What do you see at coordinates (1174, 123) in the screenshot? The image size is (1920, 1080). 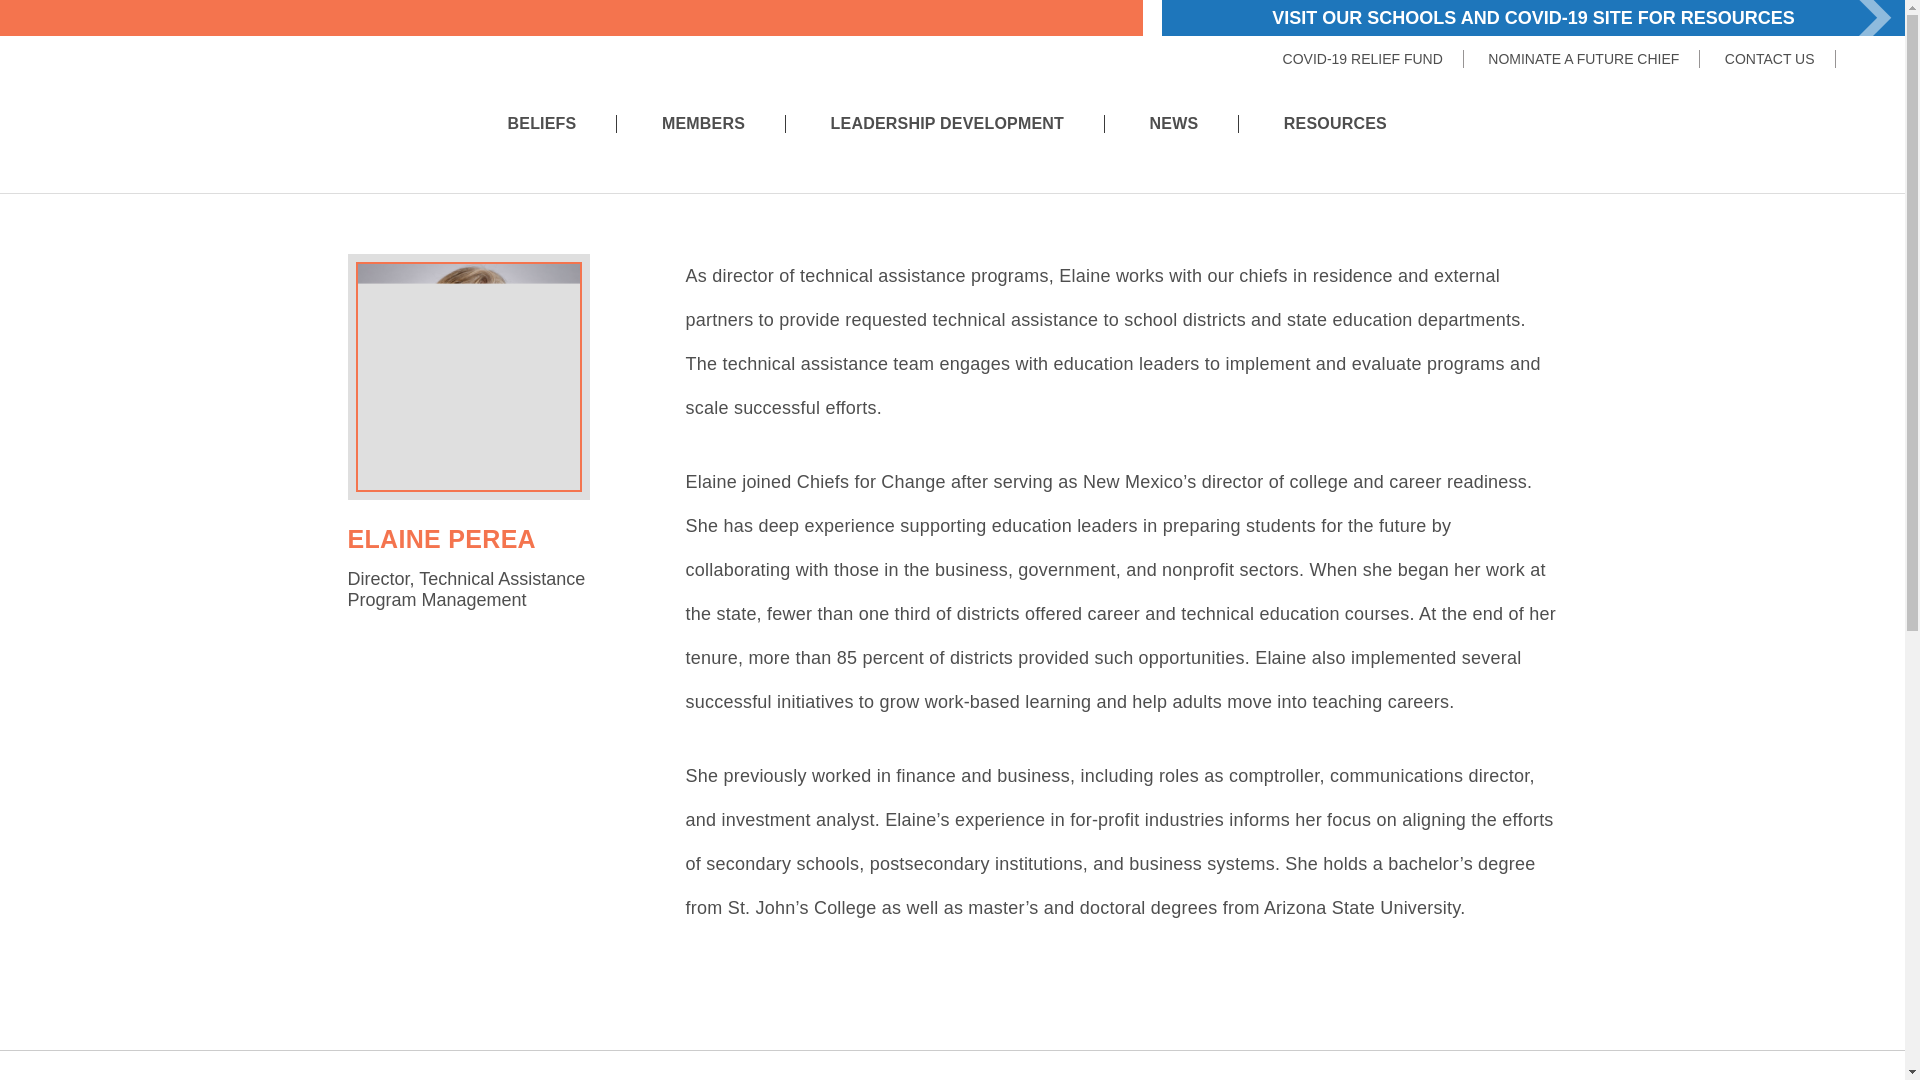 I see `NEWS` at bounding box center [1174, 123].